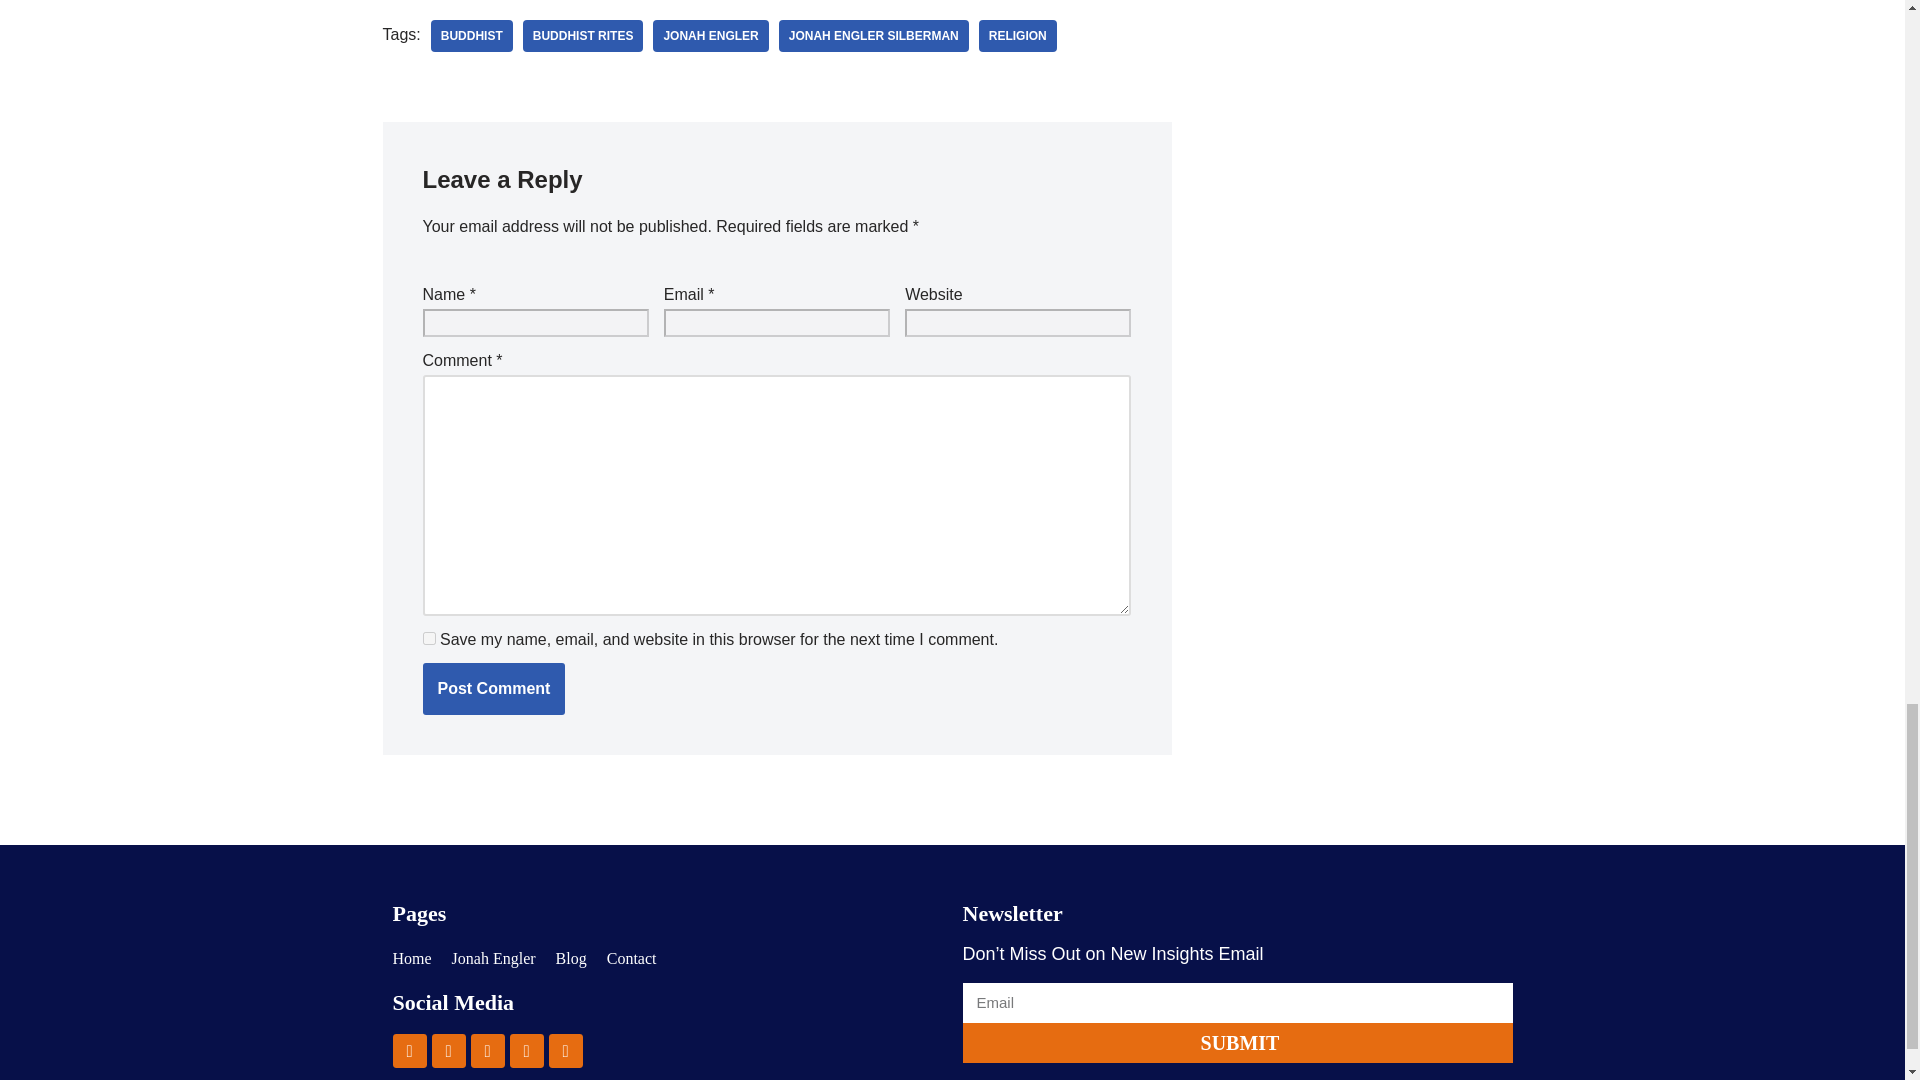  I want to click on Blog, so click(572, 958).